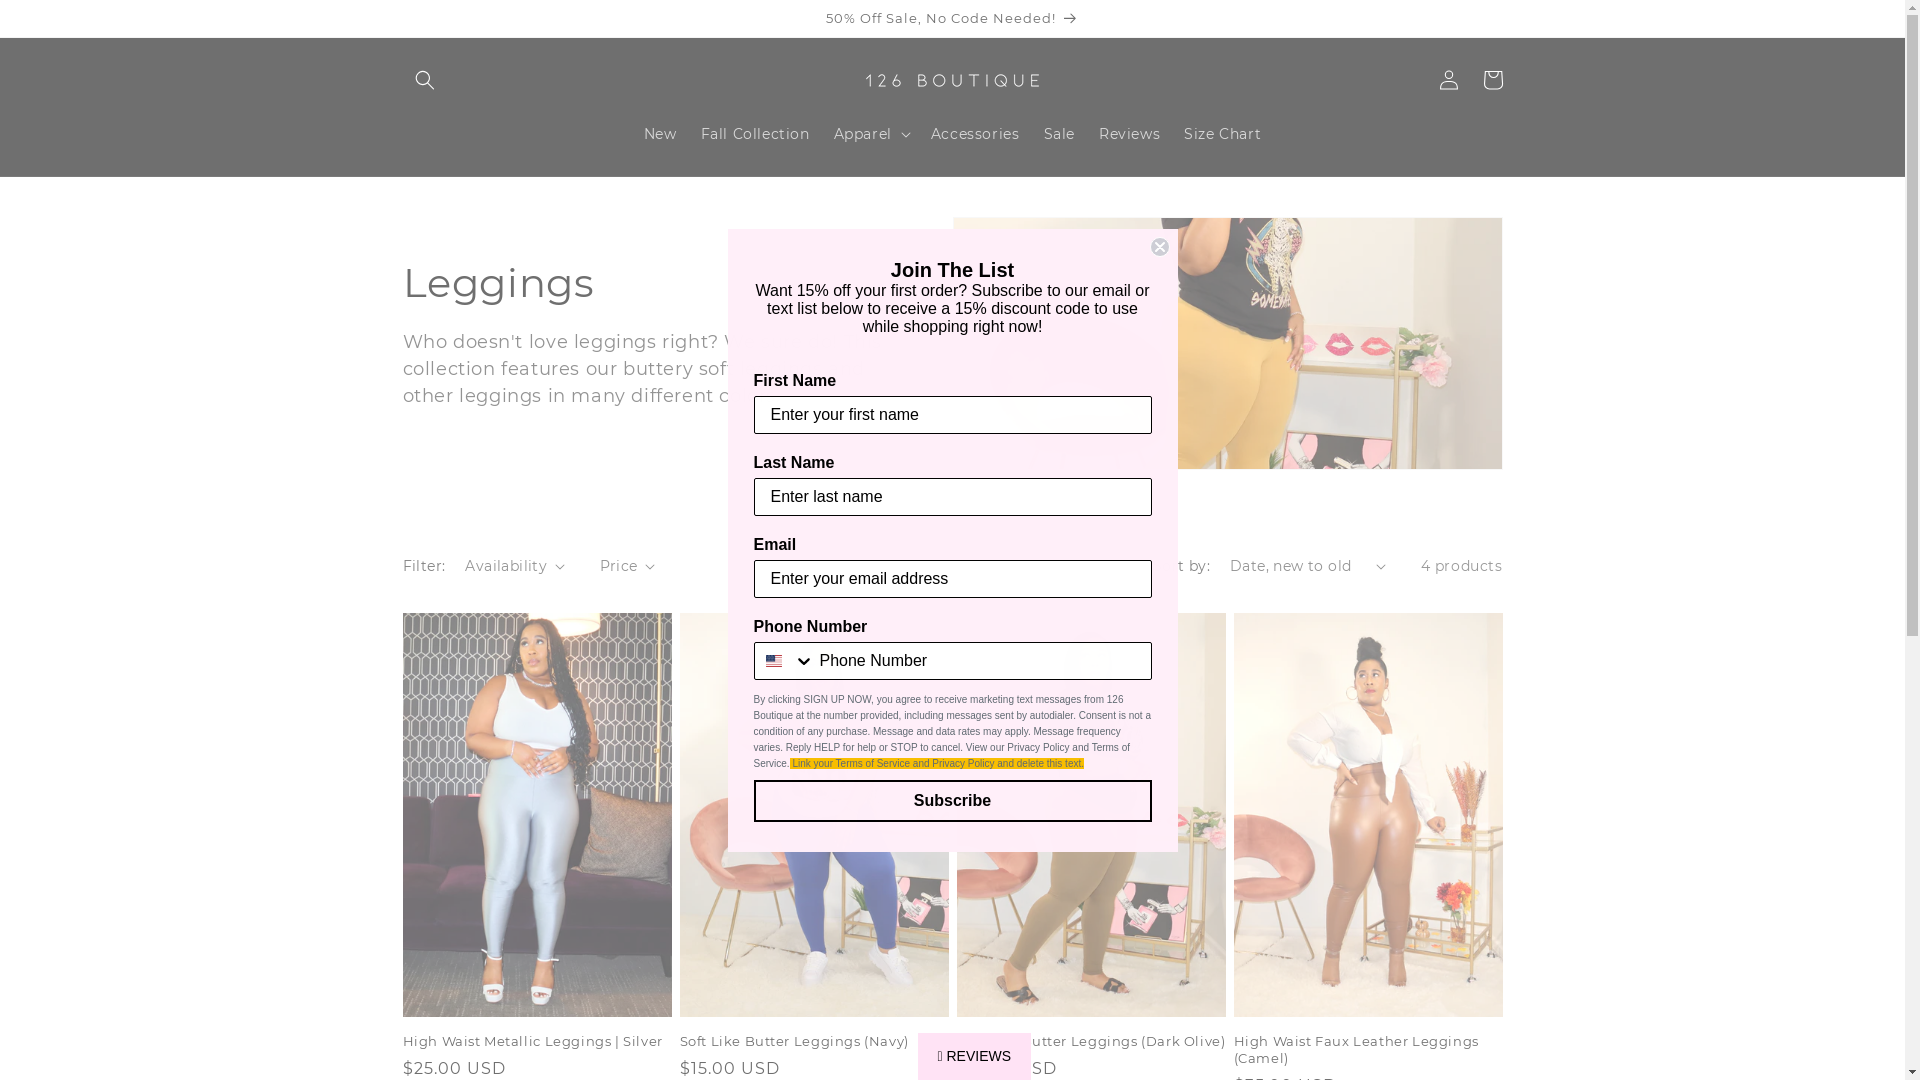 This screenshot has height=1080, width=1920. What do you see at coordinates (774, 660) in the screenshot?
I see `United States` at bounding box center [774, 660].